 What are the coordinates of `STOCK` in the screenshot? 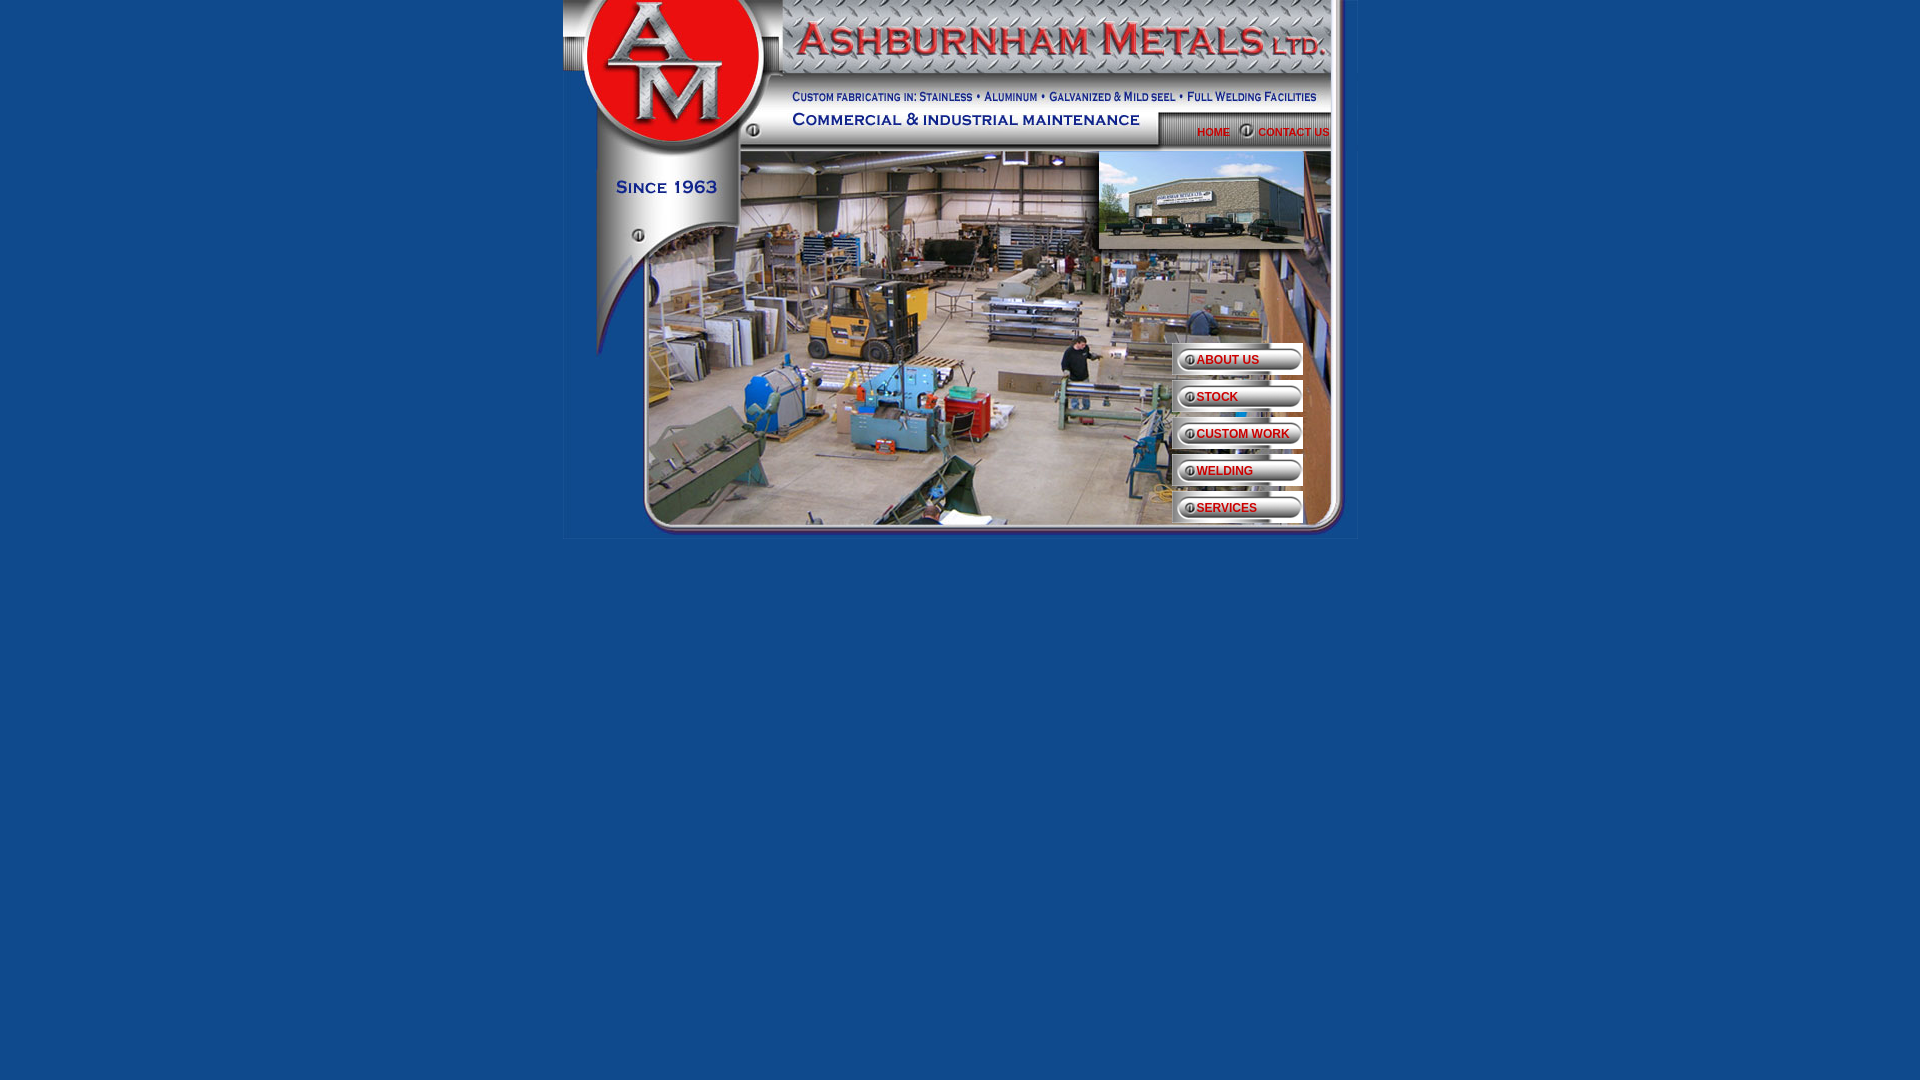 It's located at (1250, 401).